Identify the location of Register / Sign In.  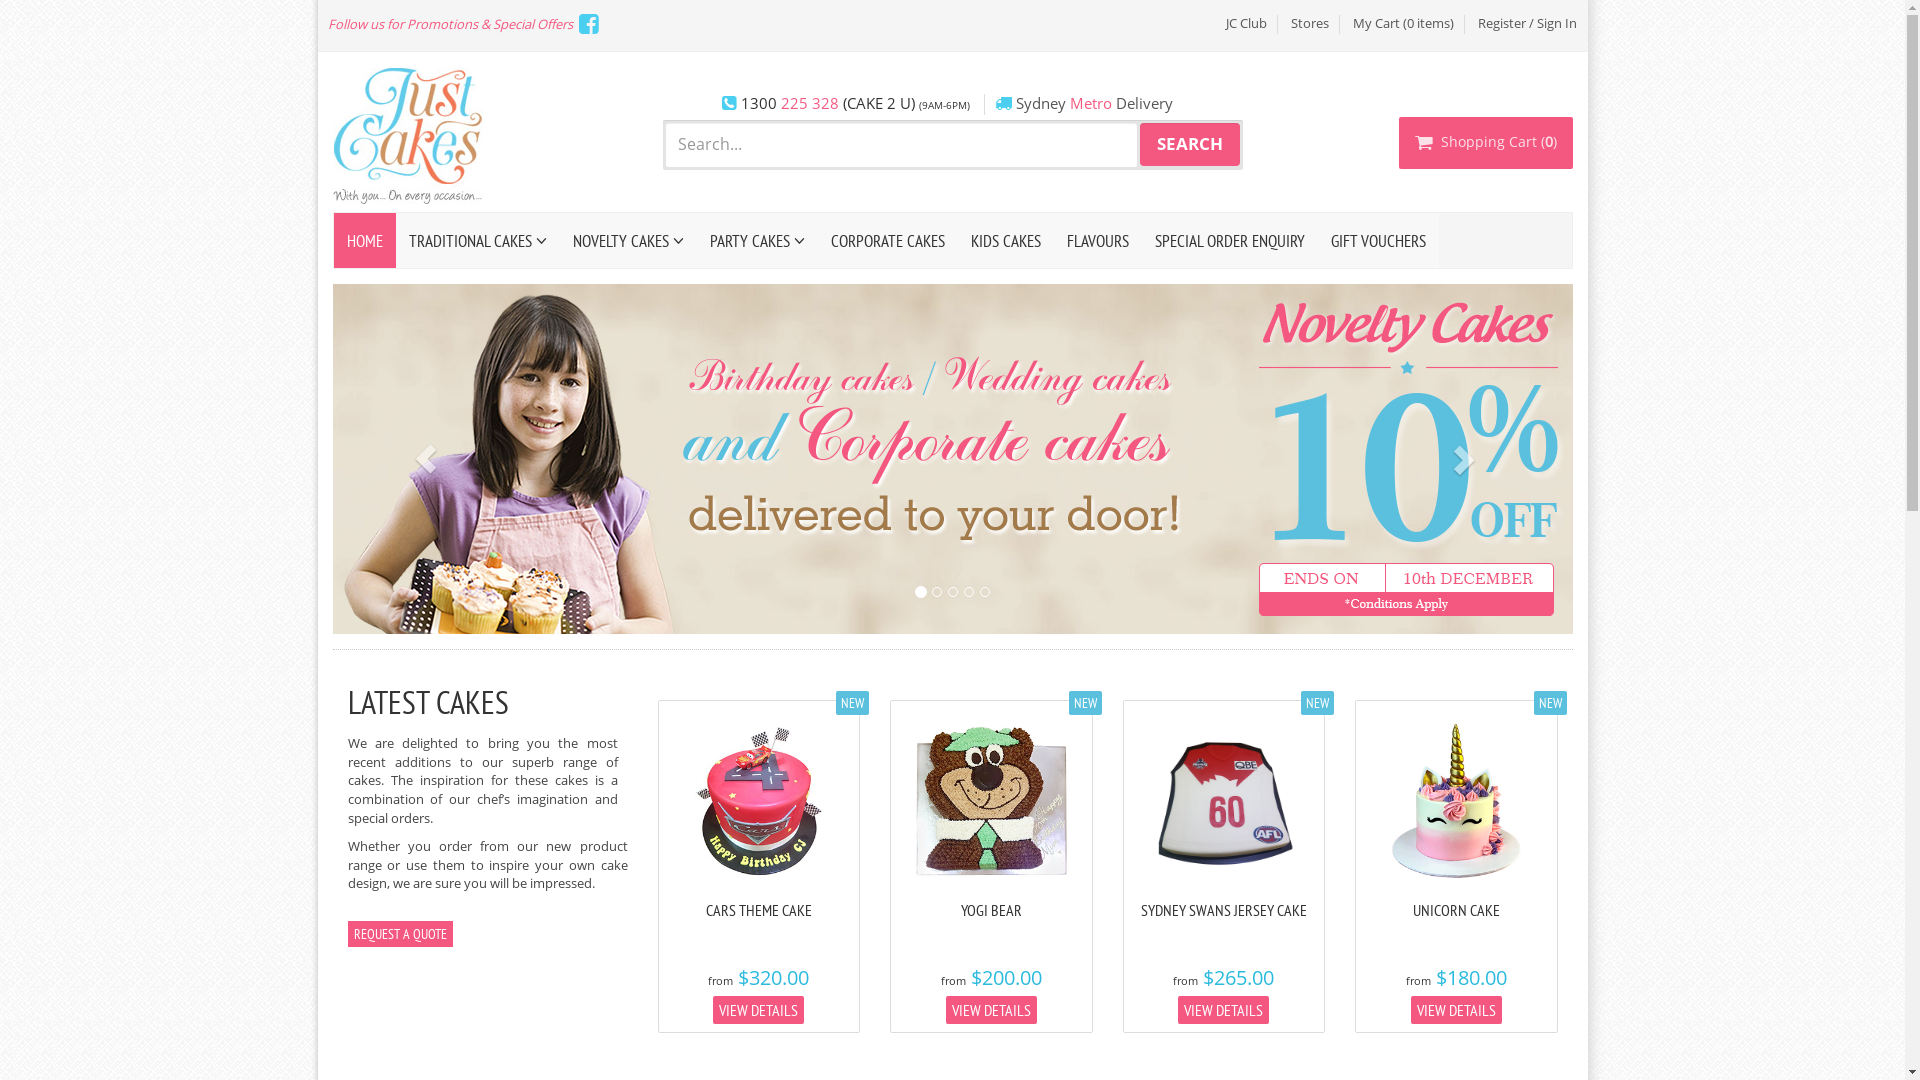
(1528, 24).